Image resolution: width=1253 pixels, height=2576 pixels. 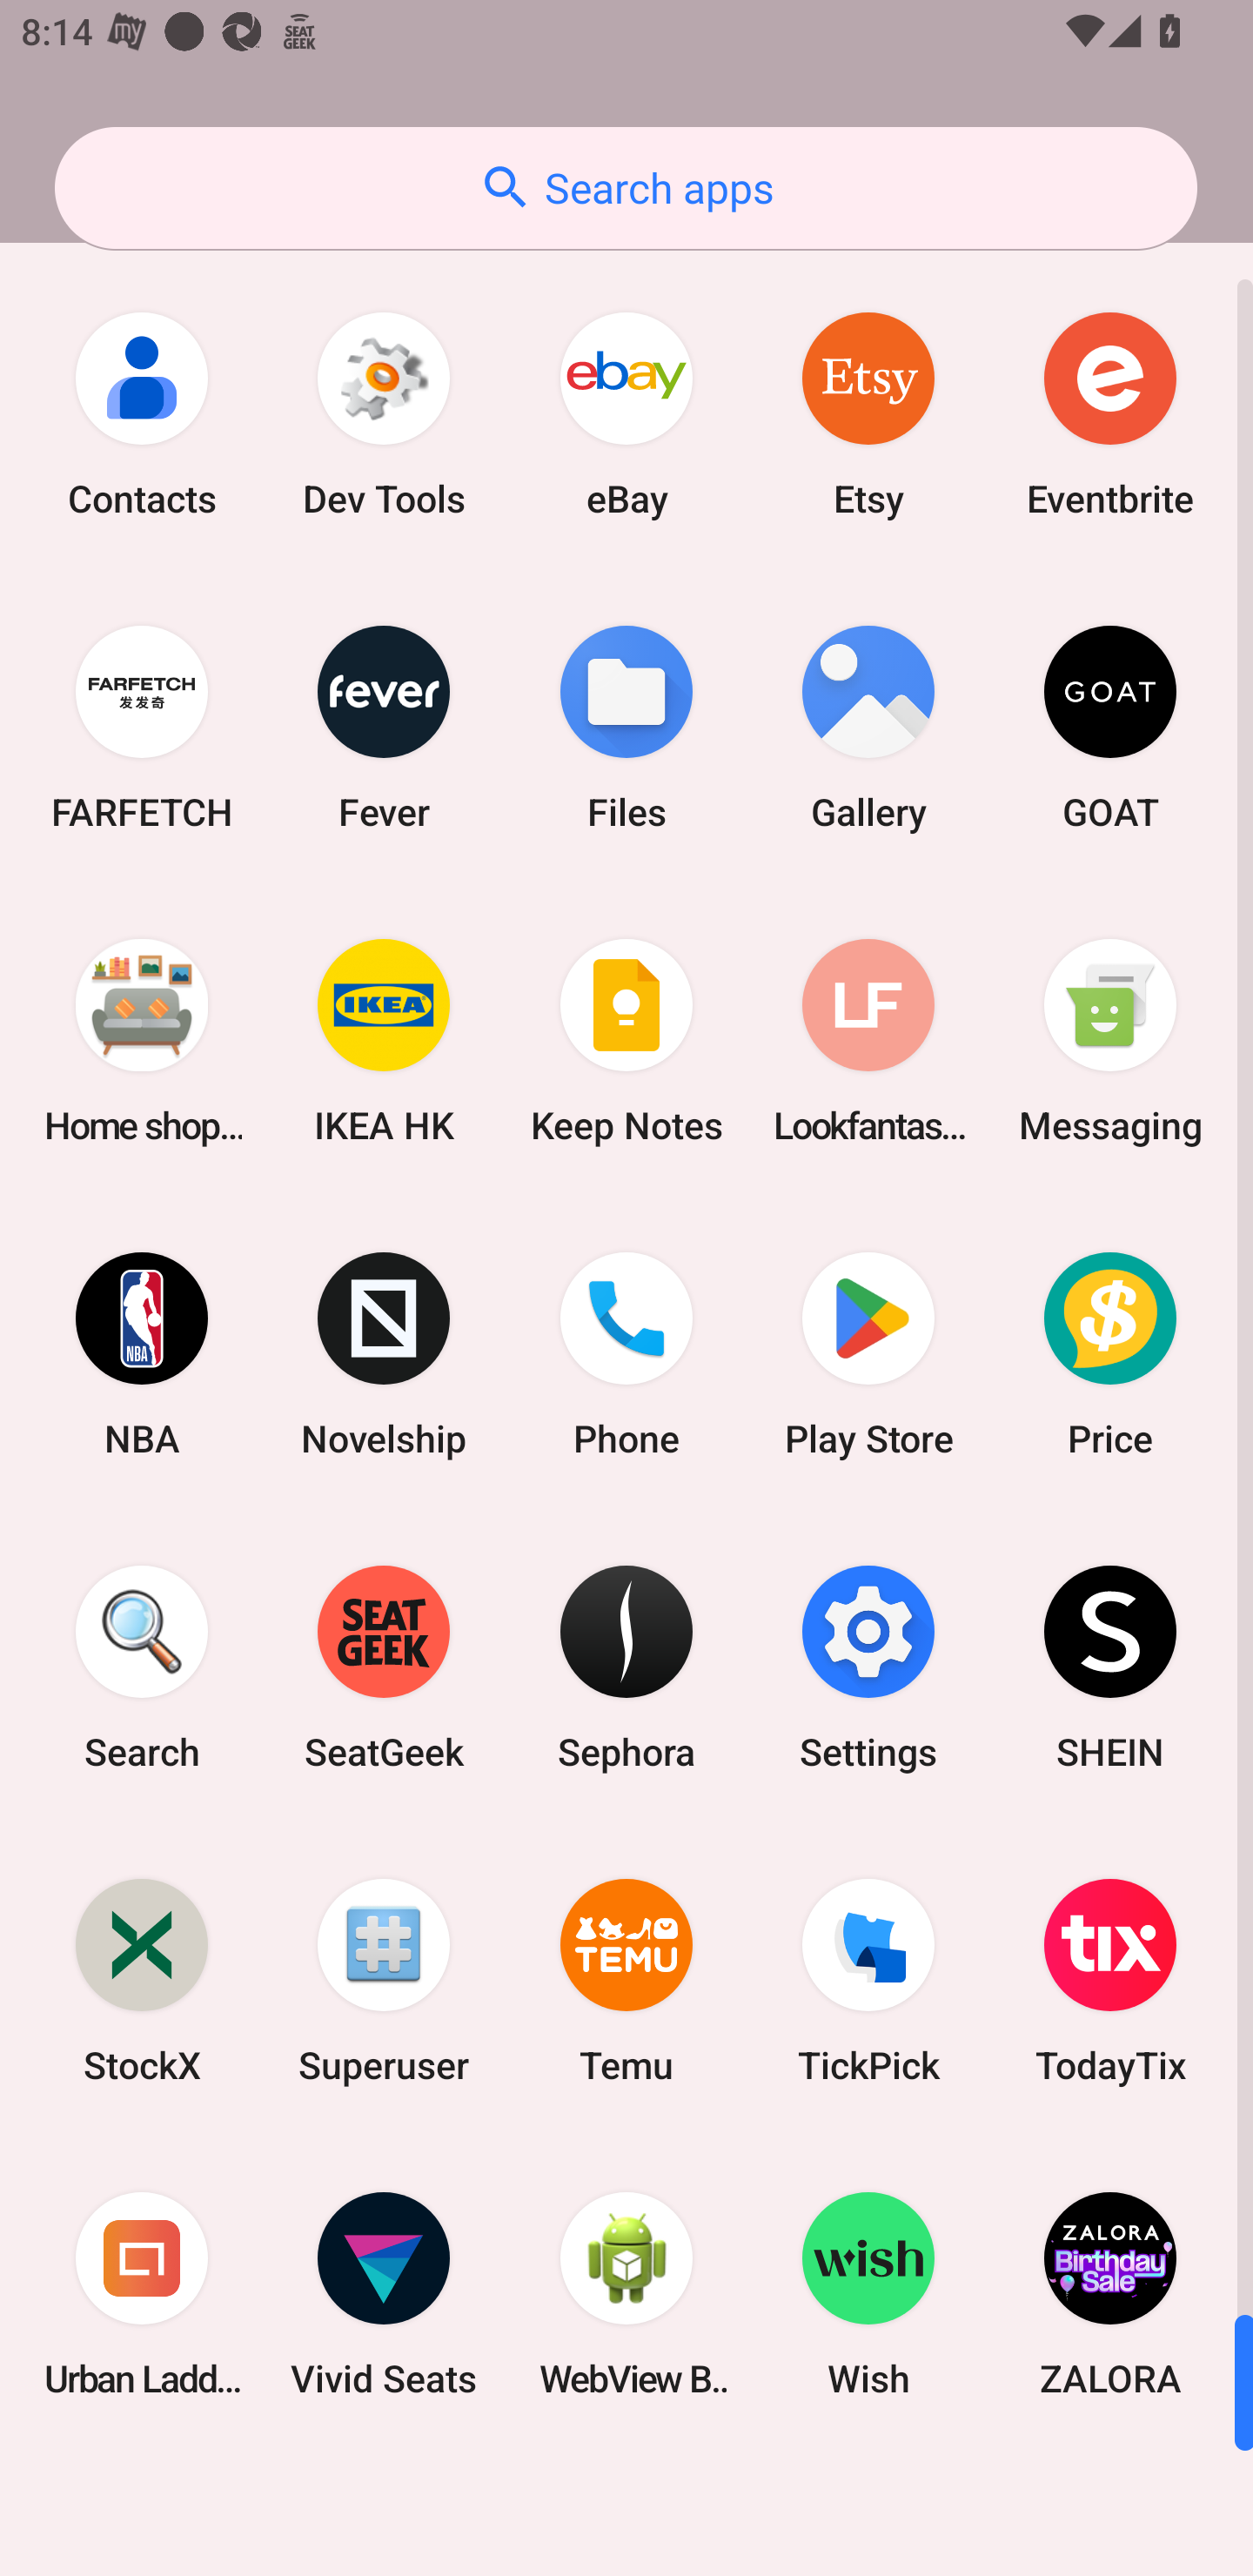 What do you see at coordinates (626, 1353) in the screenshot?
I see `Phone` at bounding box center [626, 1353].